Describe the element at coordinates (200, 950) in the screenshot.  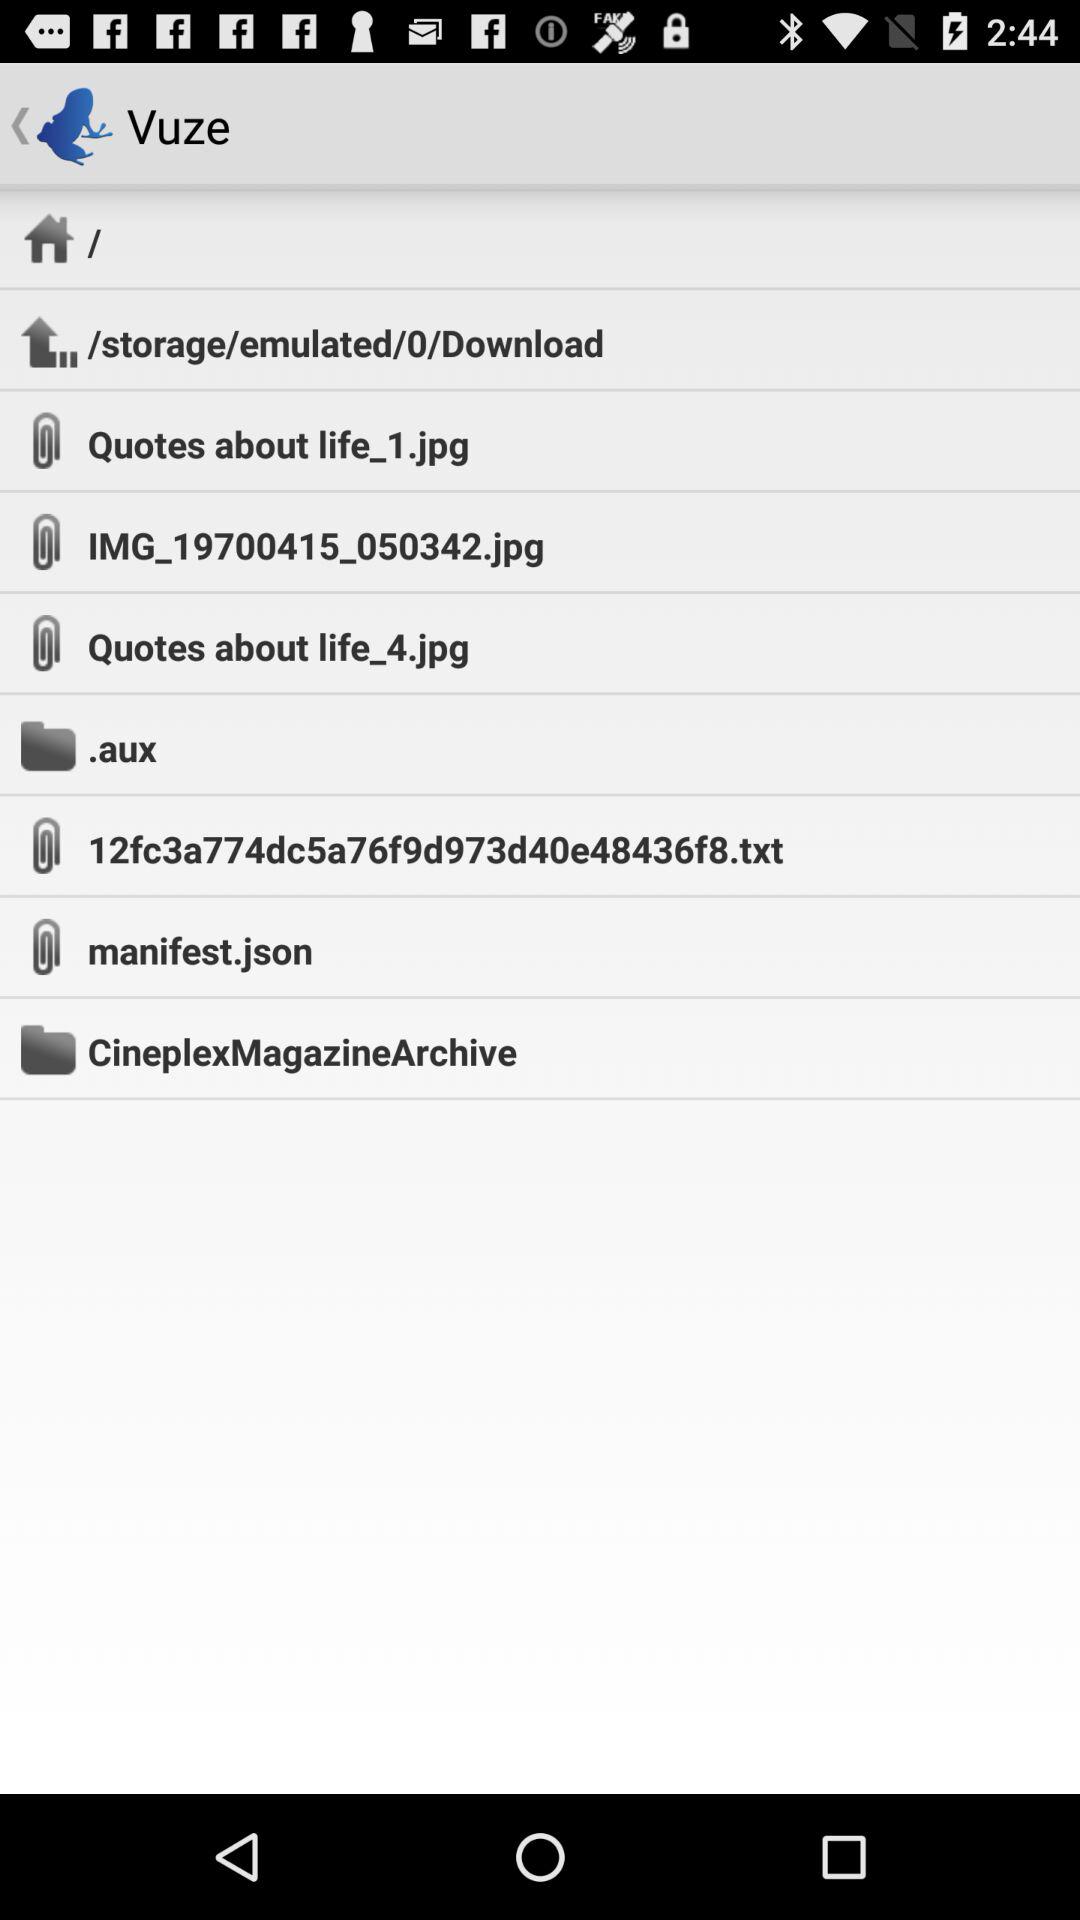
I see `choose manifest.json` at that location.